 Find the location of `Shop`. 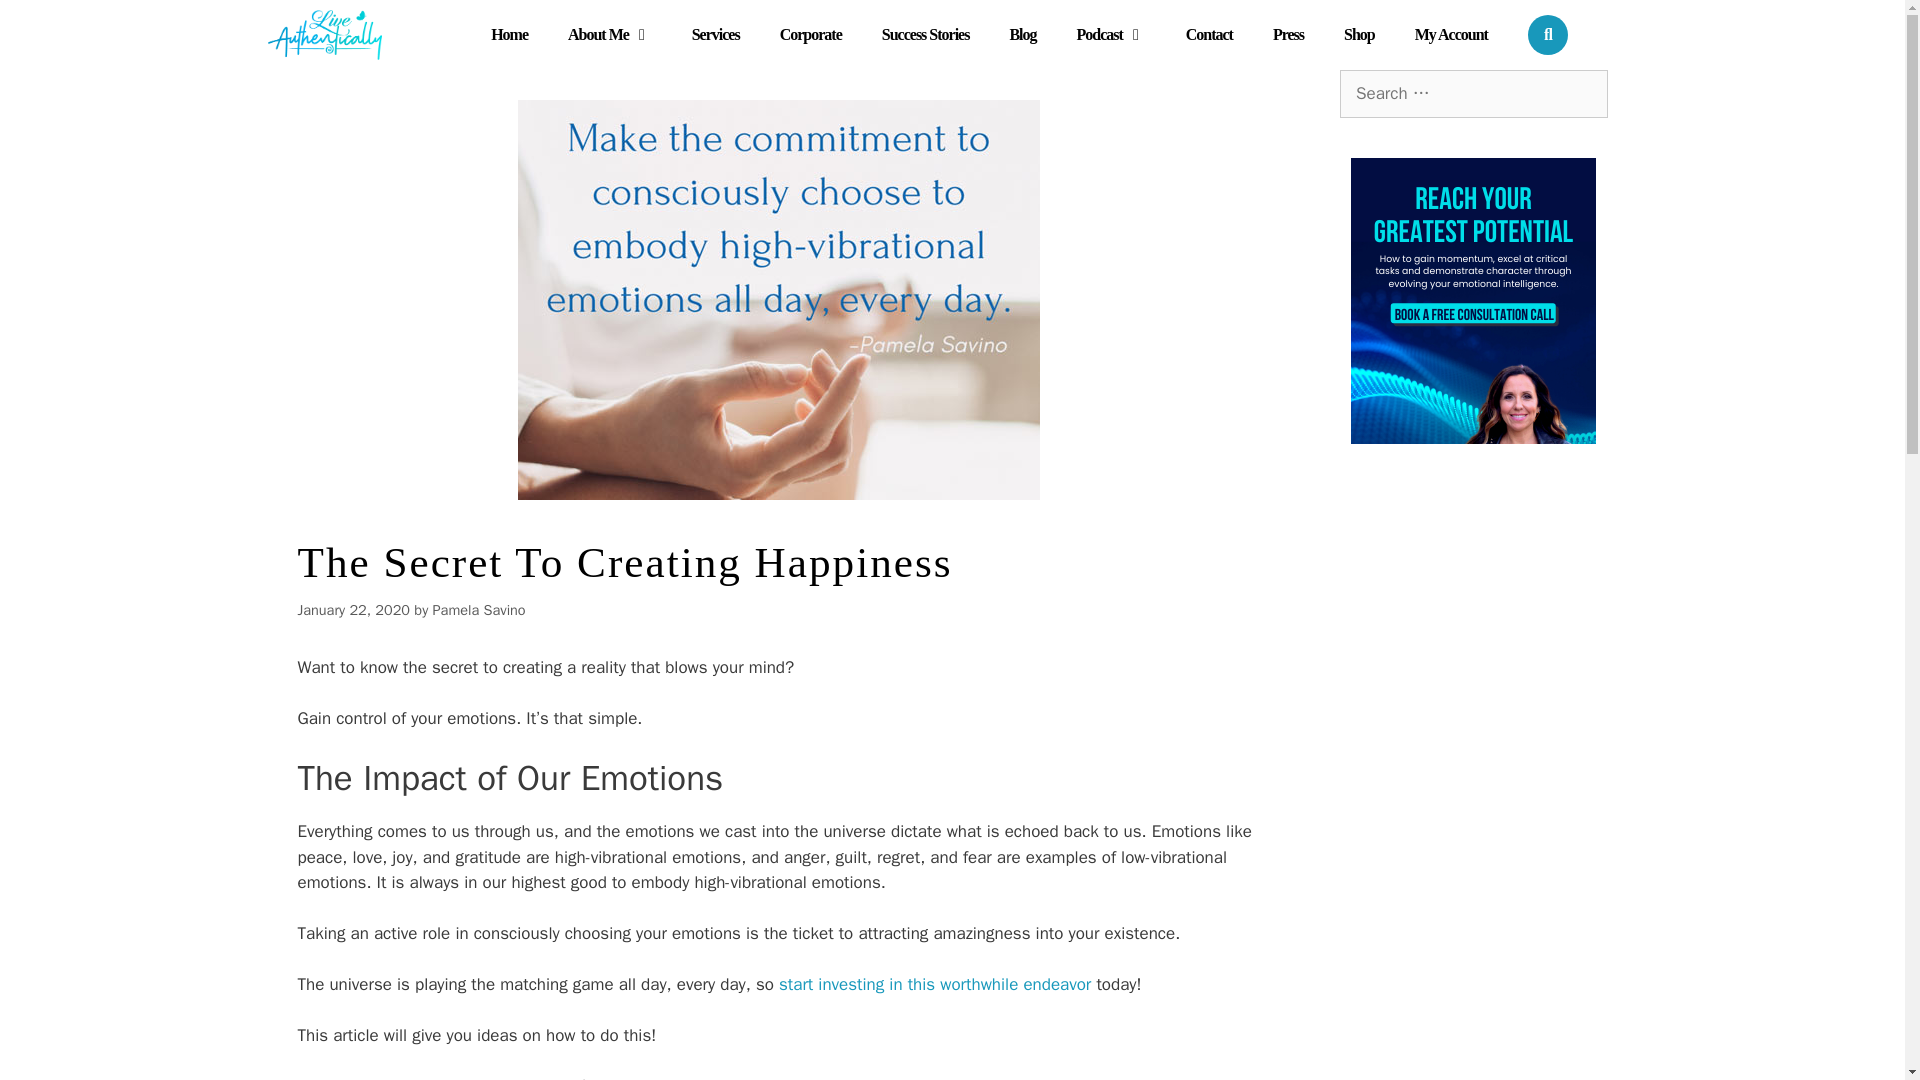

Shop is located at coordinates (1360, 34).